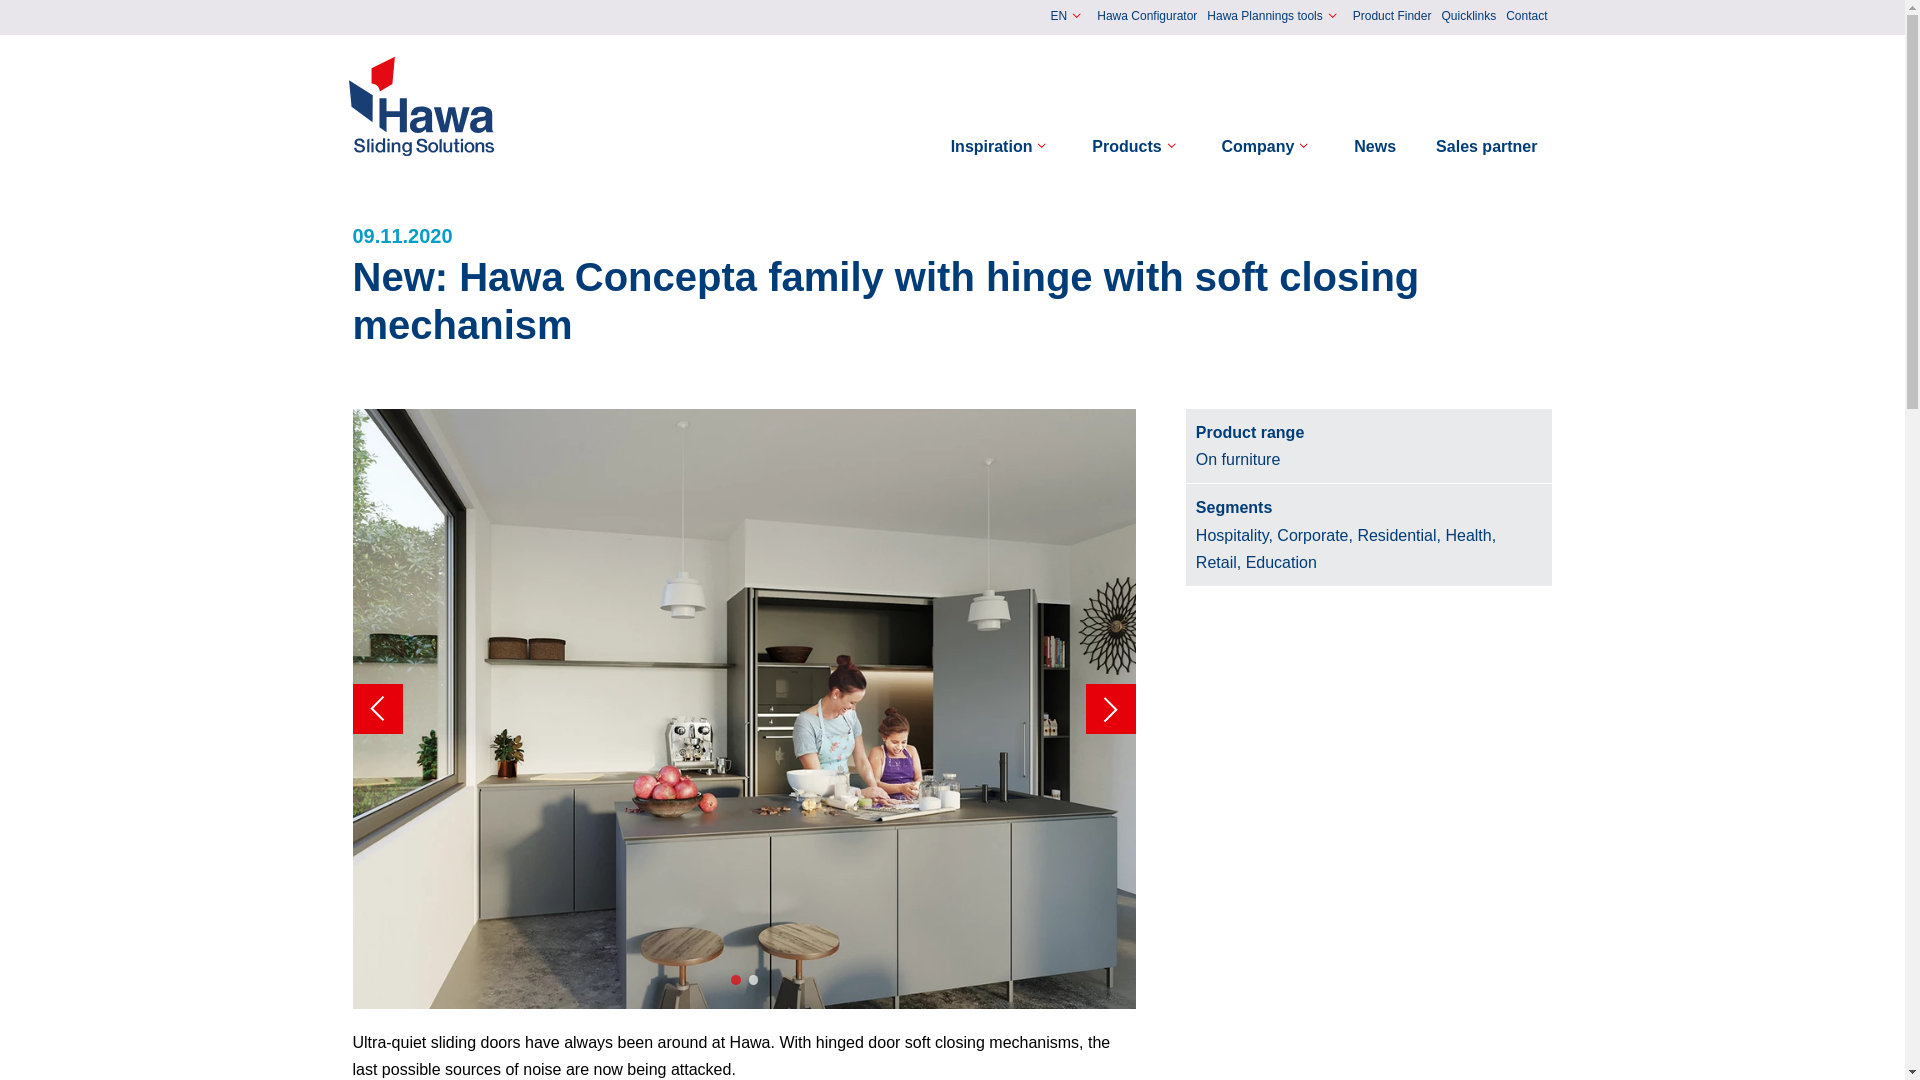 This screenshot has width=1920, height=1080. Describe the element at coordinates (1136, 146) in the screenshot. I see `Products` at that location.